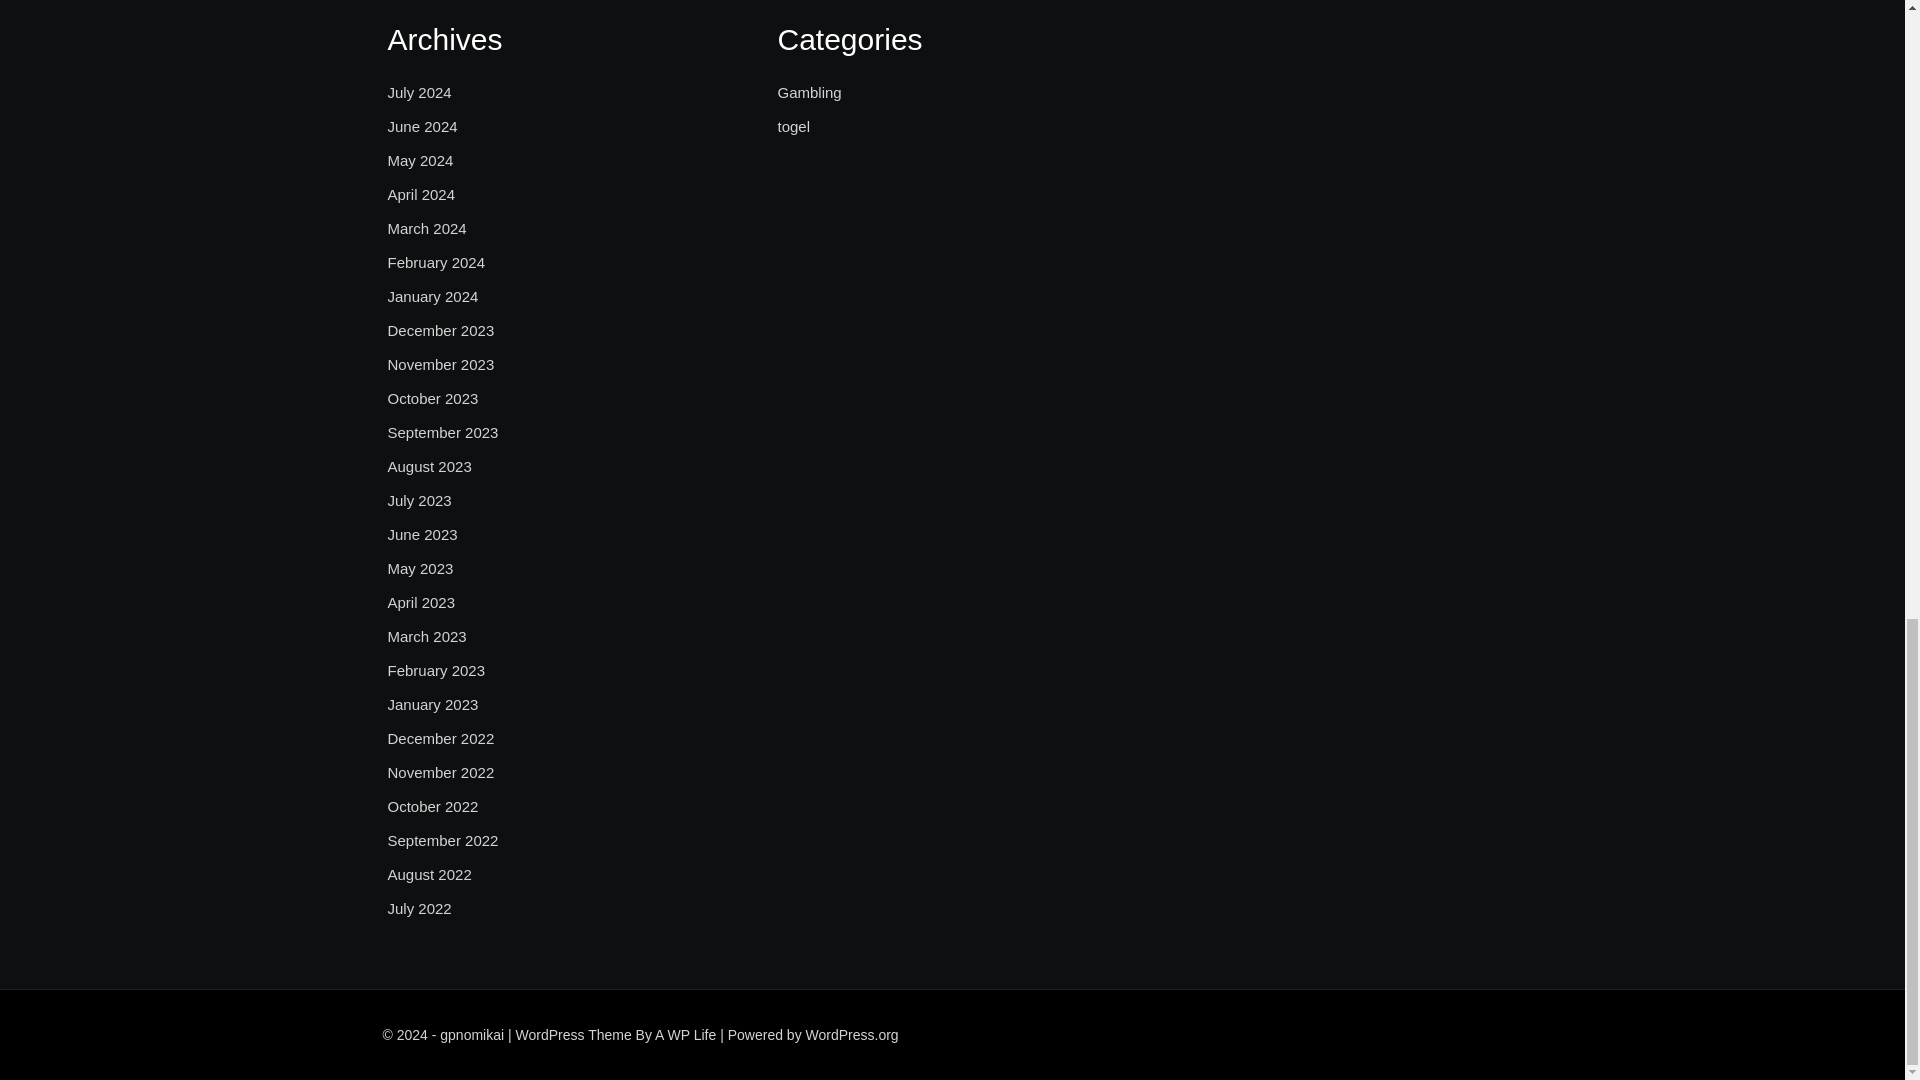 The height and width of the screenshot is (1080, 1920). What do you see at coordinates (432, 398) in the screenshot?
I see `October 2023` at bounding box center [432, 398].